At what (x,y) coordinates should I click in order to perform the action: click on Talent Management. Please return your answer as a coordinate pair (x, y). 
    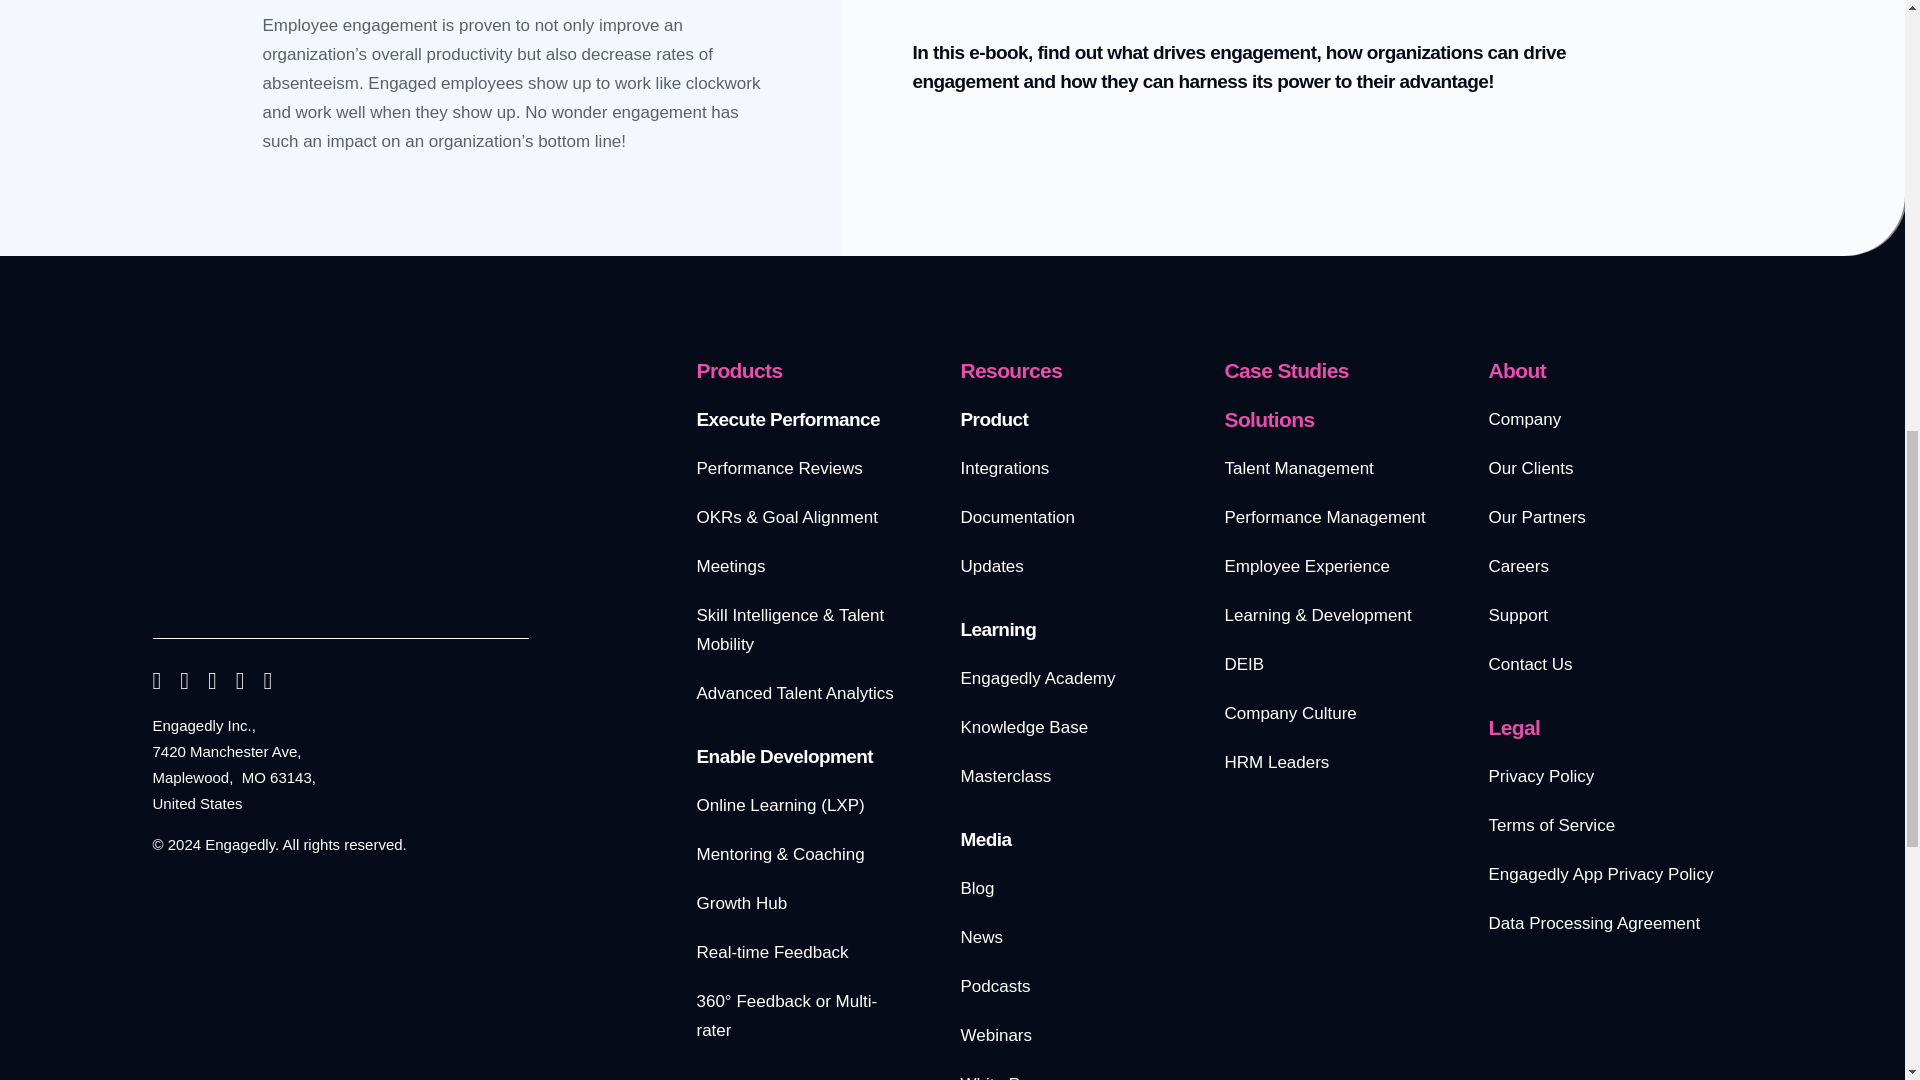
    Looking at the image, I should click on (1298, 468).